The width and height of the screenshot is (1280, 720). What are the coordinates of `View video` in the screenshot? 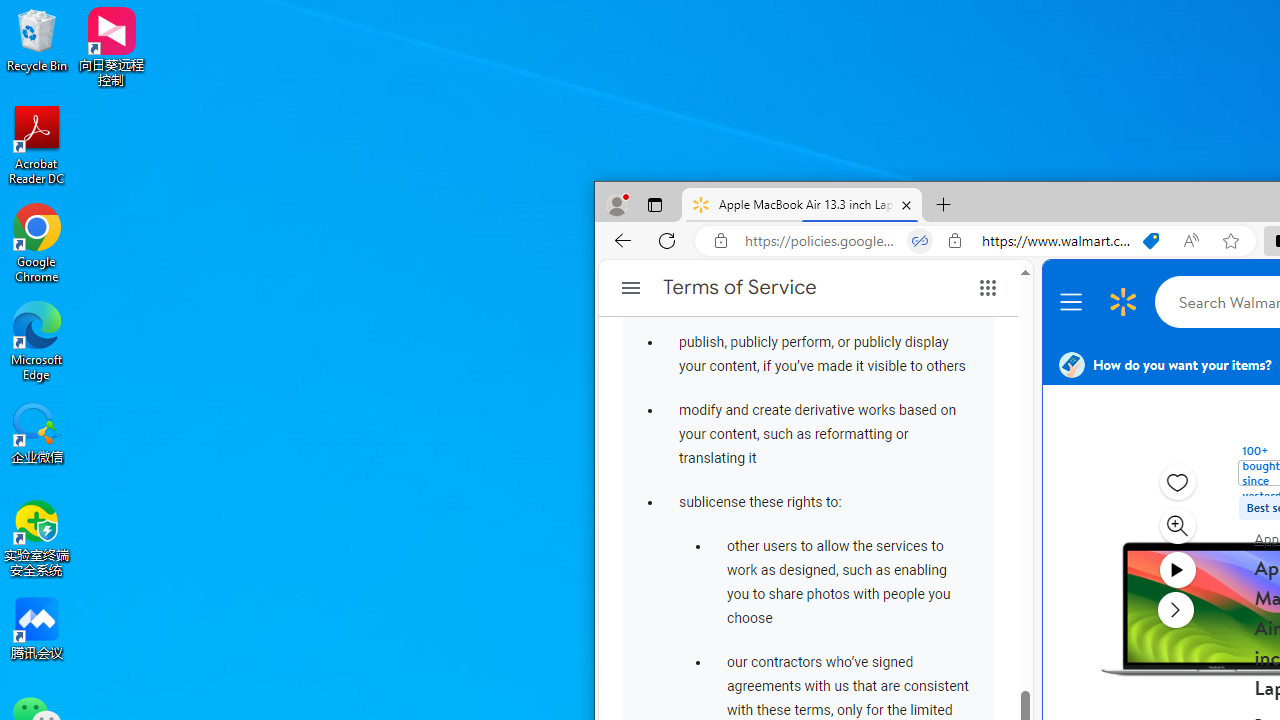 It's located at (1176, 570).